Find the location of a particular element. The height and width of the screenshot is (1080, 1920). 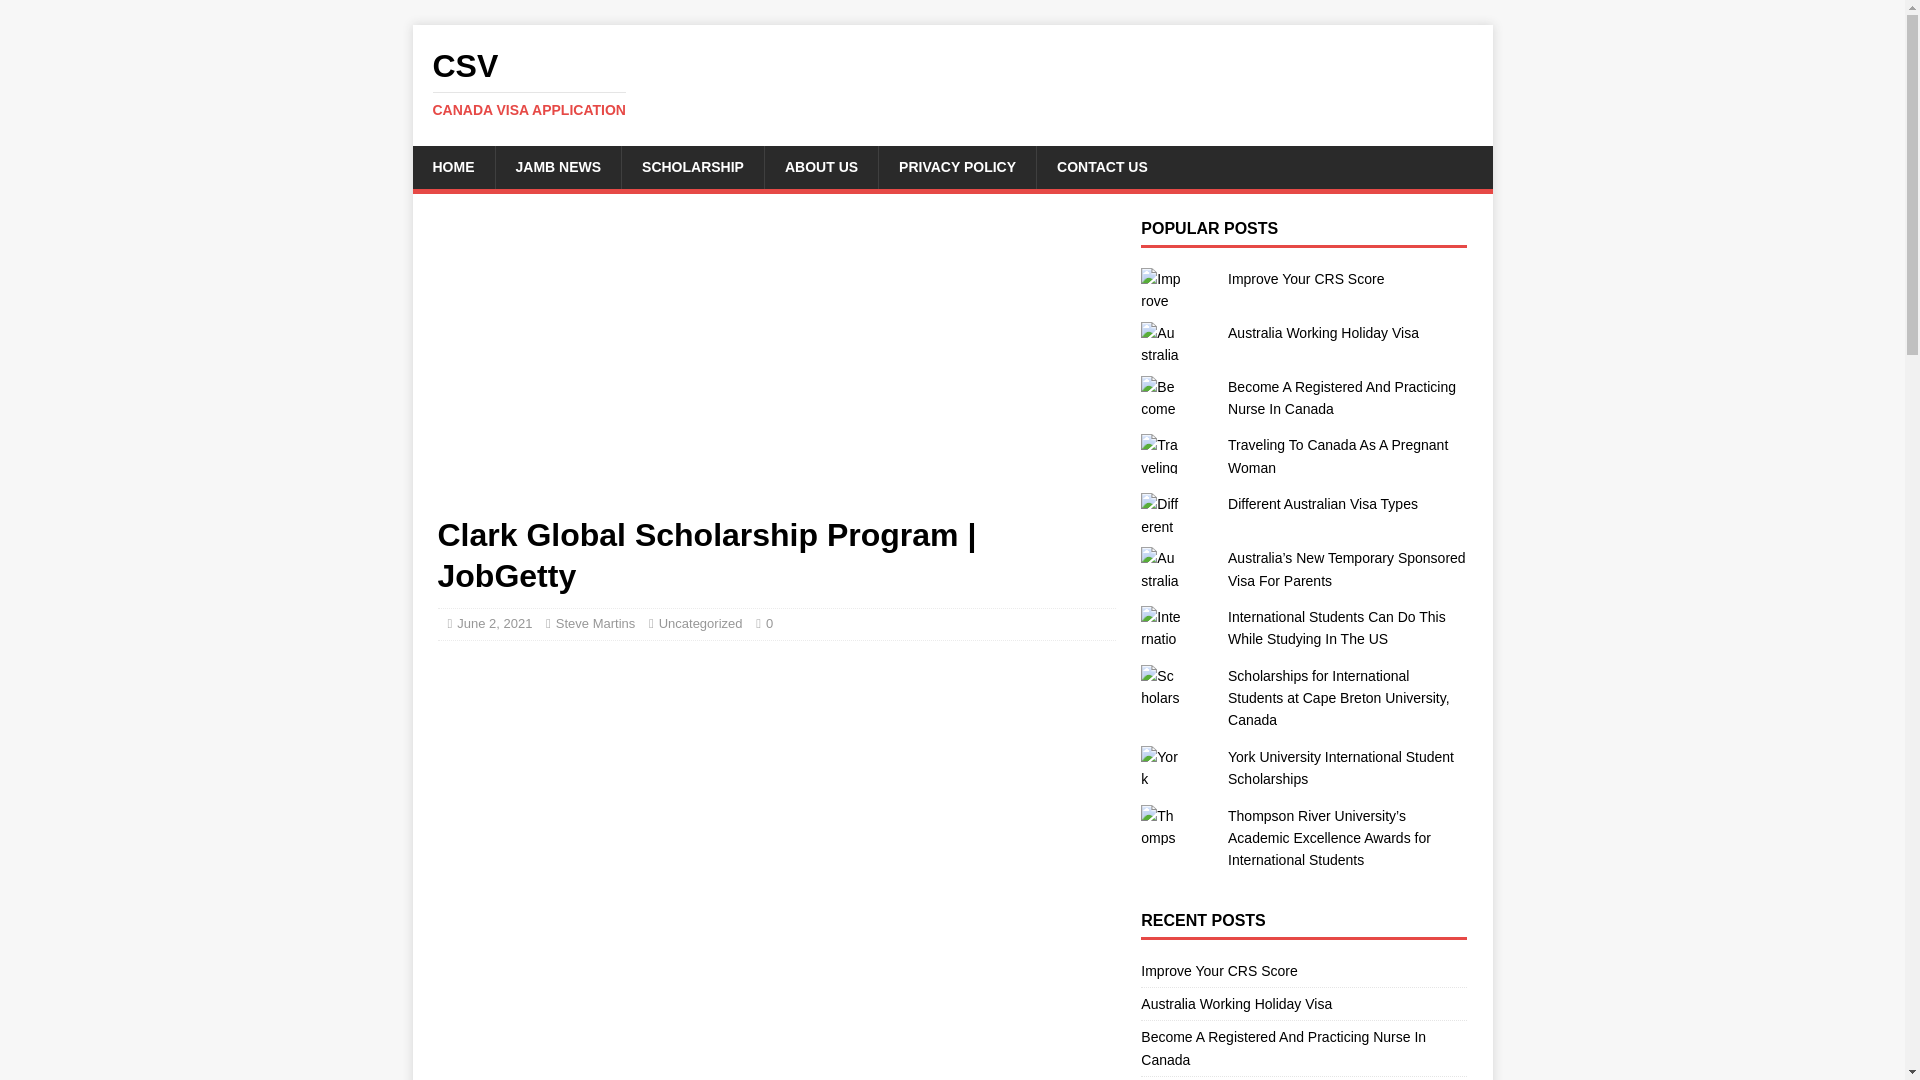

Steve Martins is located at coordinates (596, 622).